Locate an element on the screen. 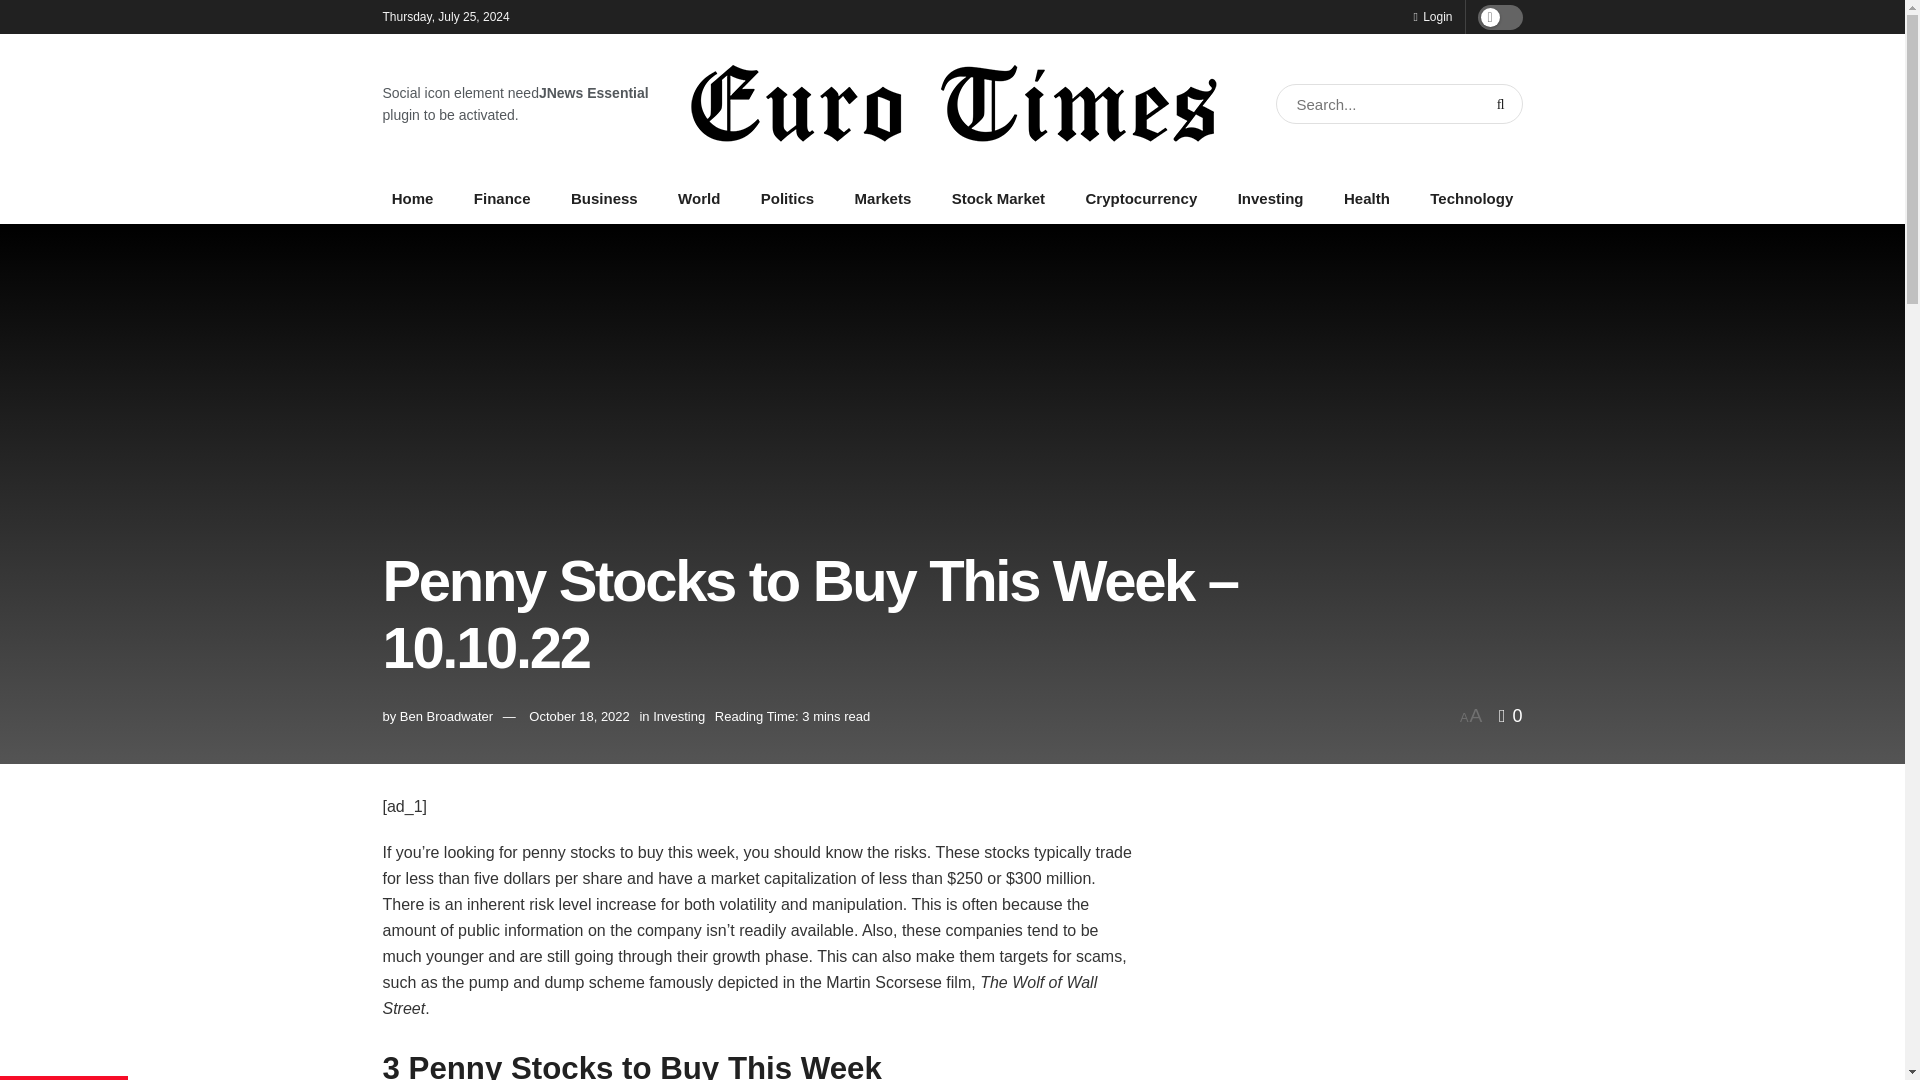 This screenshot has width=1920, height=1080. Politics is located at coordinates (788, 198).